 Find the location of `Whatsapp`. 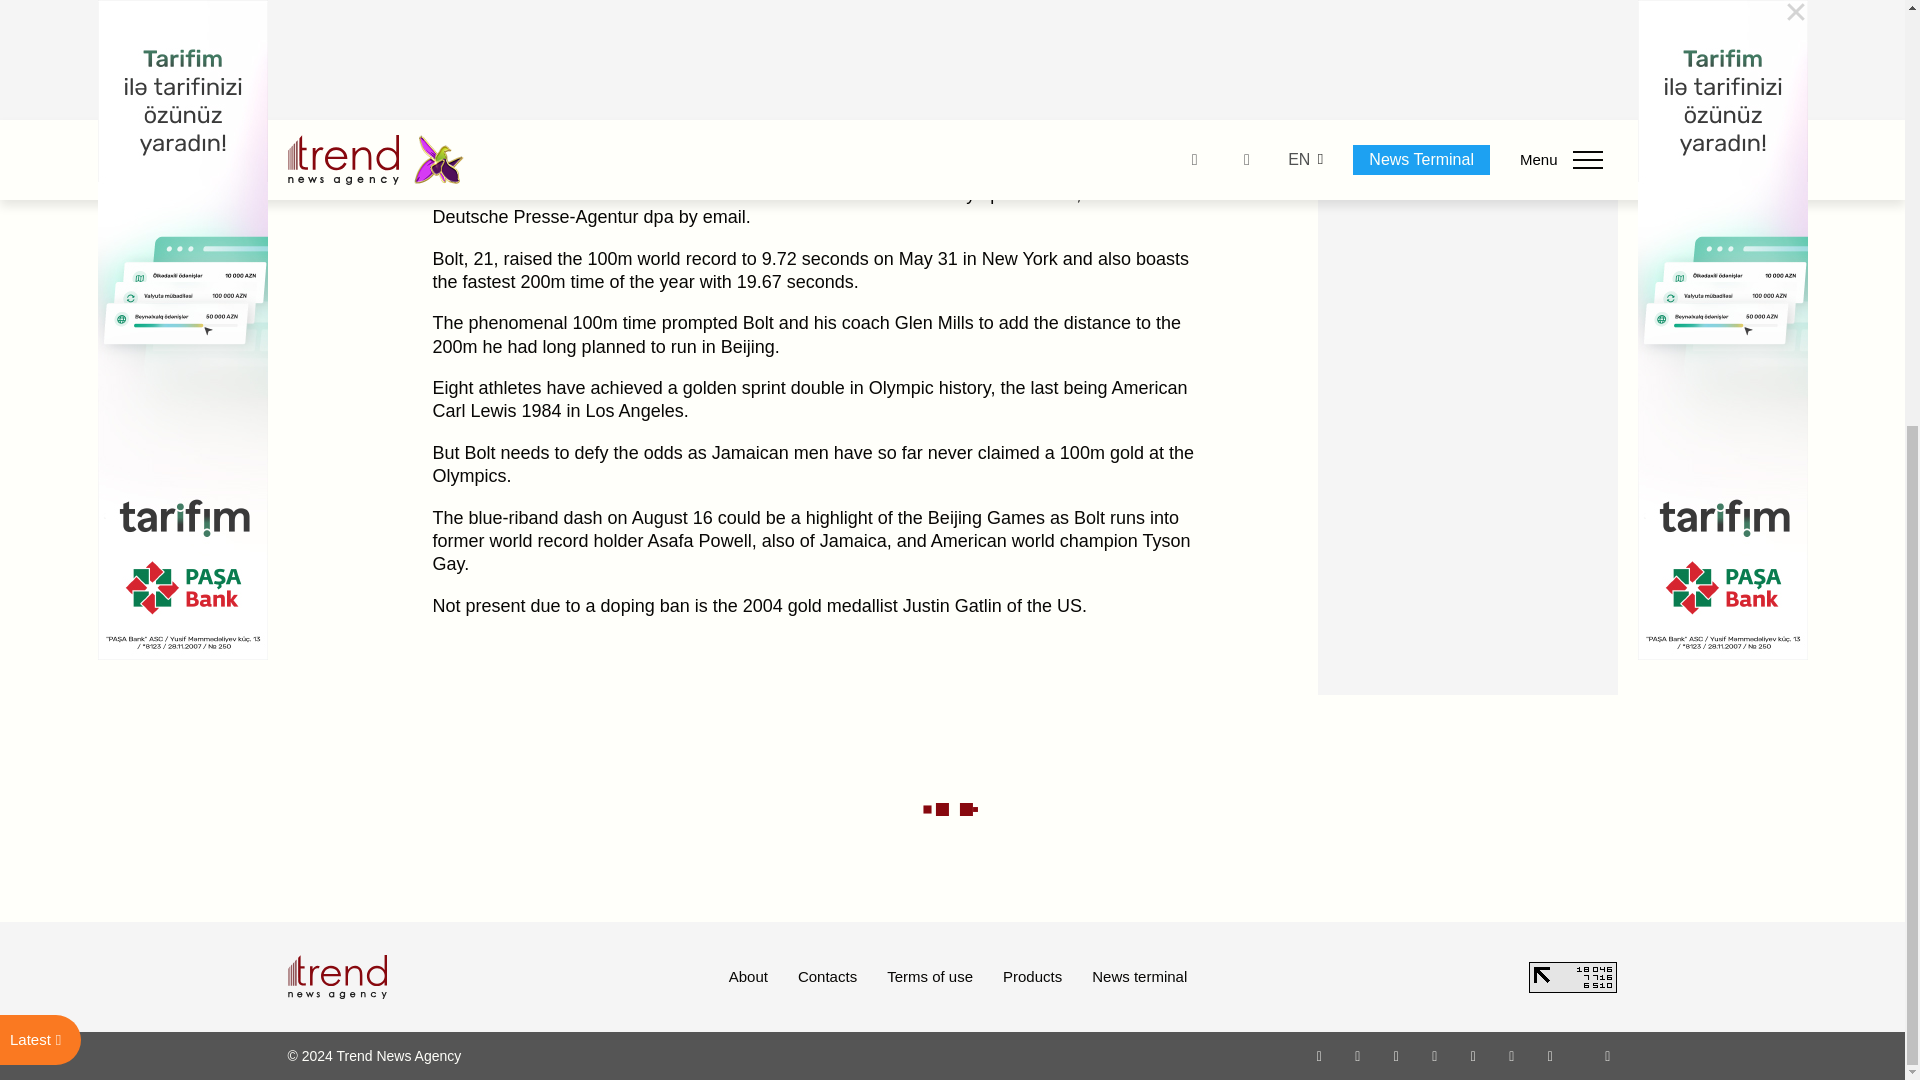

Whatsapp is located at coordinates (1320, 1055).